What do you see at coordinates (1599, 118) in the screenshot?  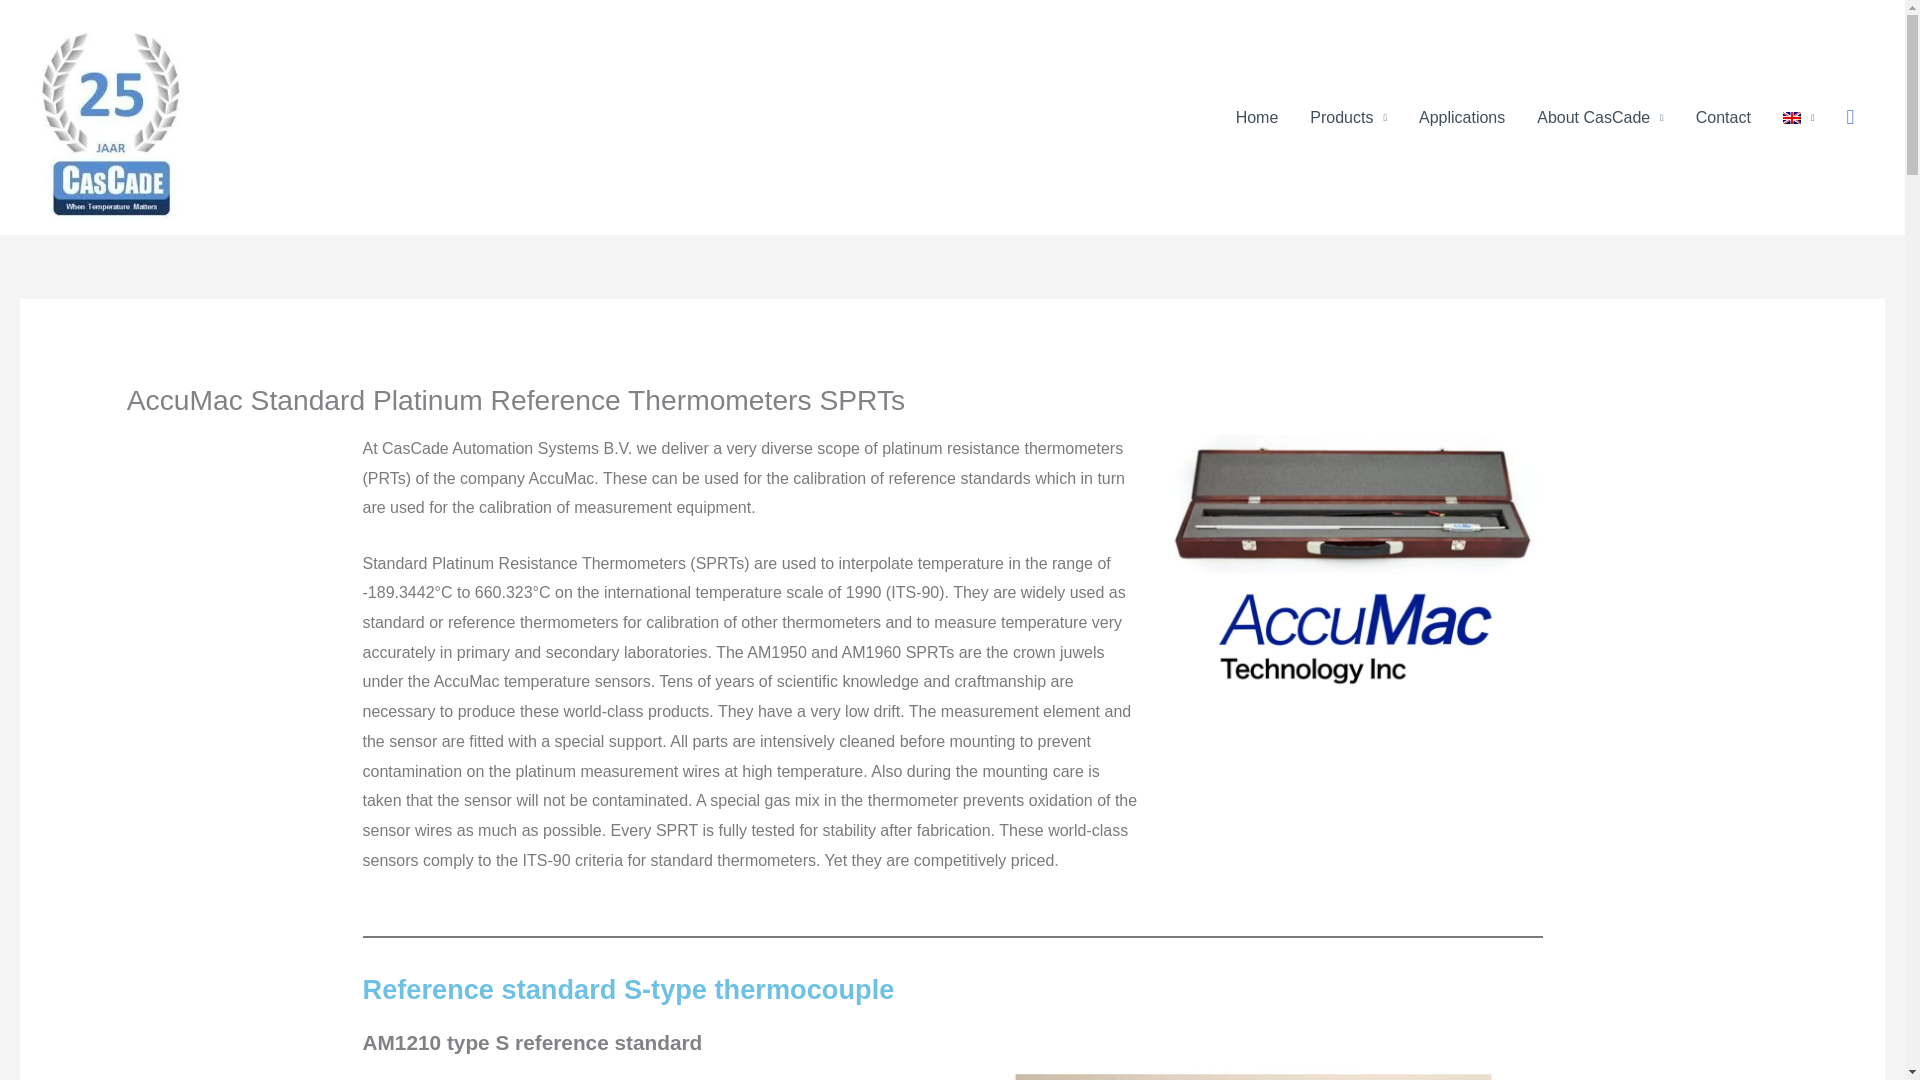 I see `About CasCade` at bounding box center [1599, 118].